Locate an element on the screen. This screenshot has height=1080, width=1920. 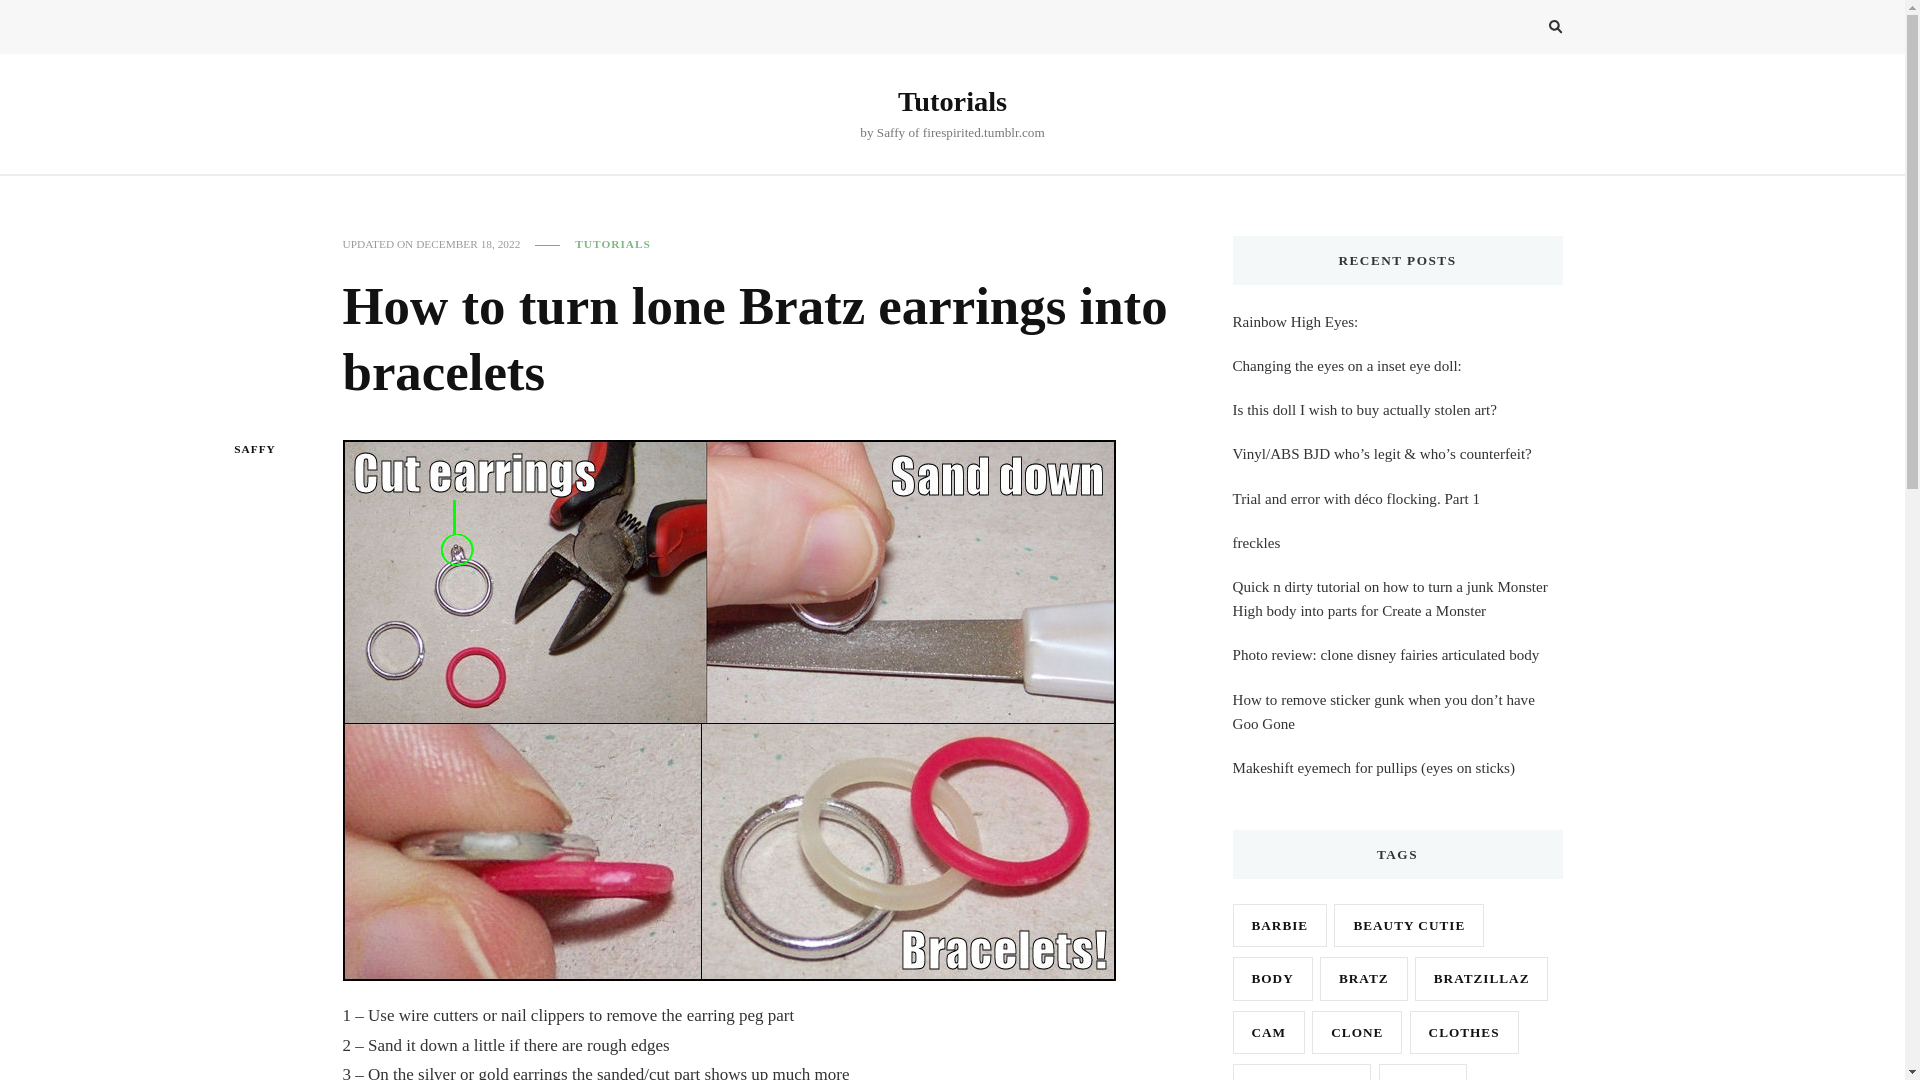
COMPARISON is located at coordinates (1301, 1072).